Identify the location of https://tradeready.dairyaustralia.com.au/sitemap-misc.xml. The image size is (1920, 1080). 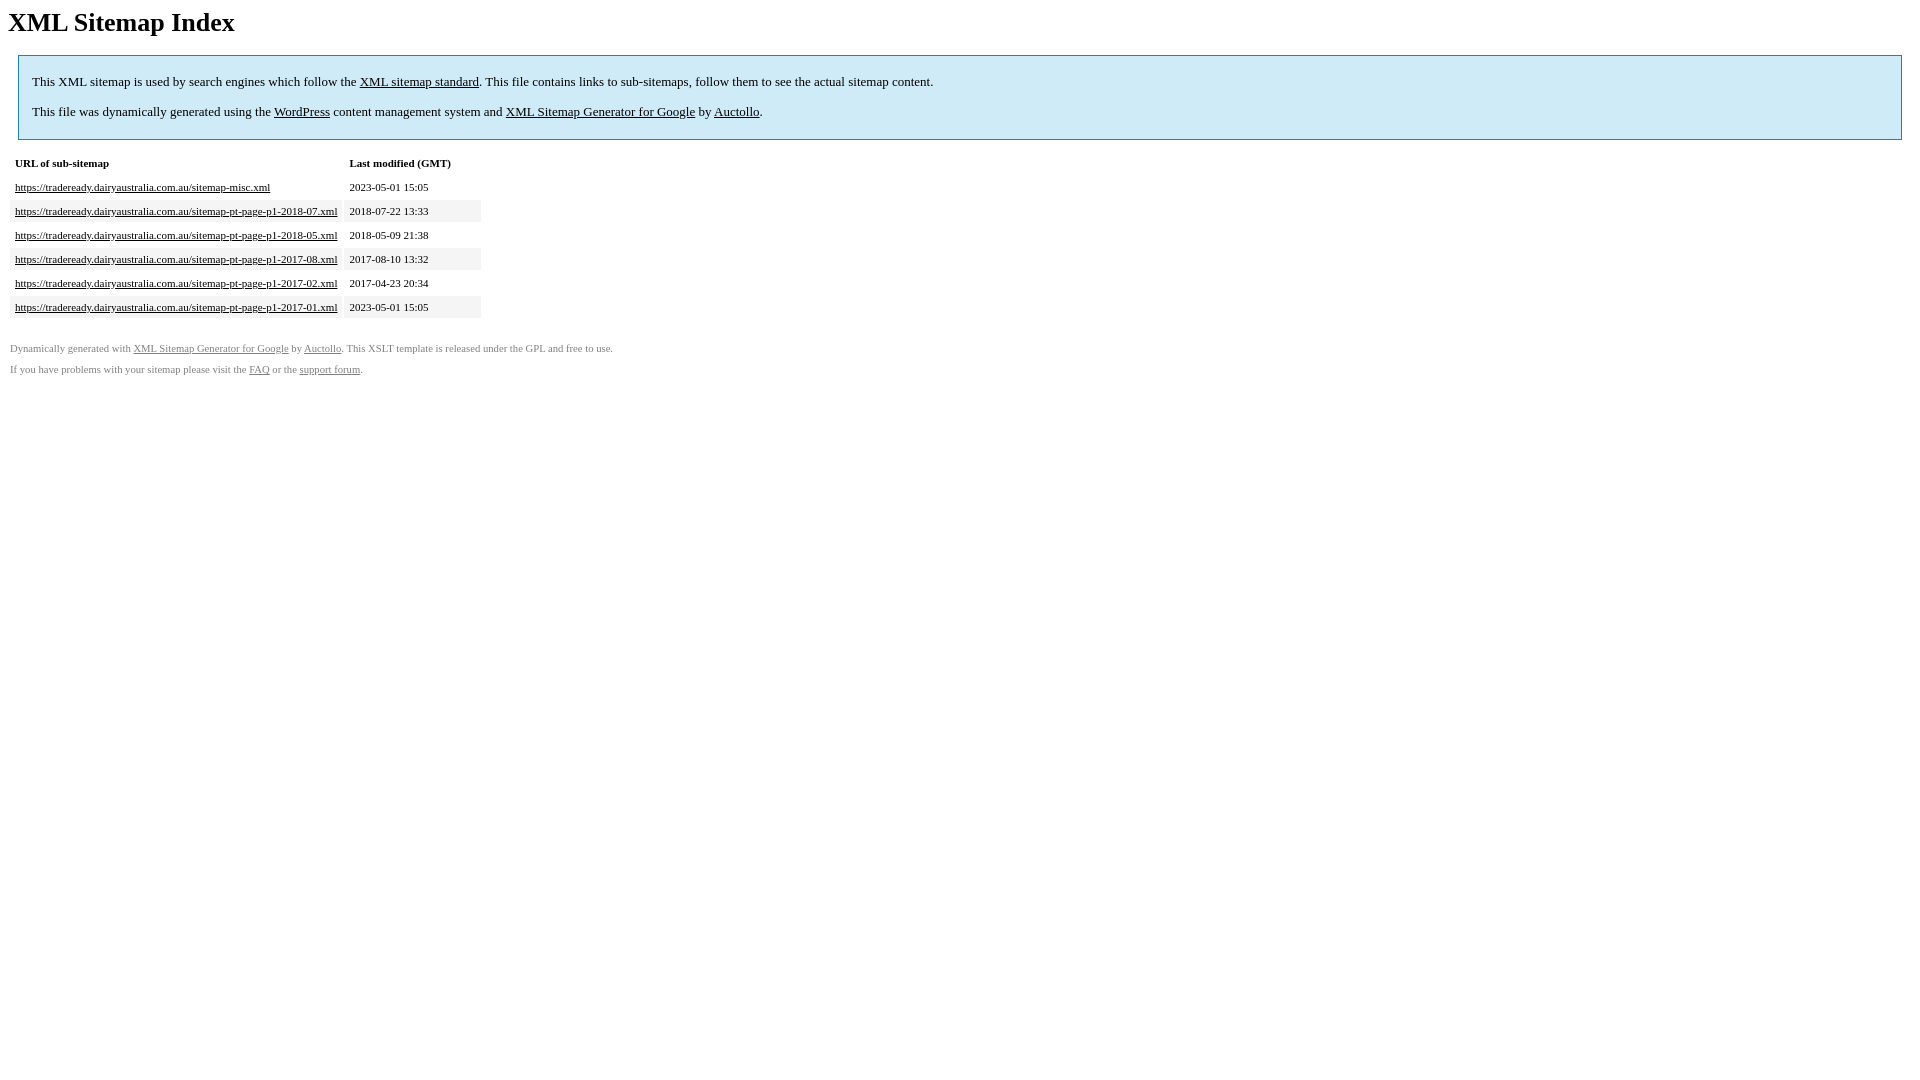
(142, 187).